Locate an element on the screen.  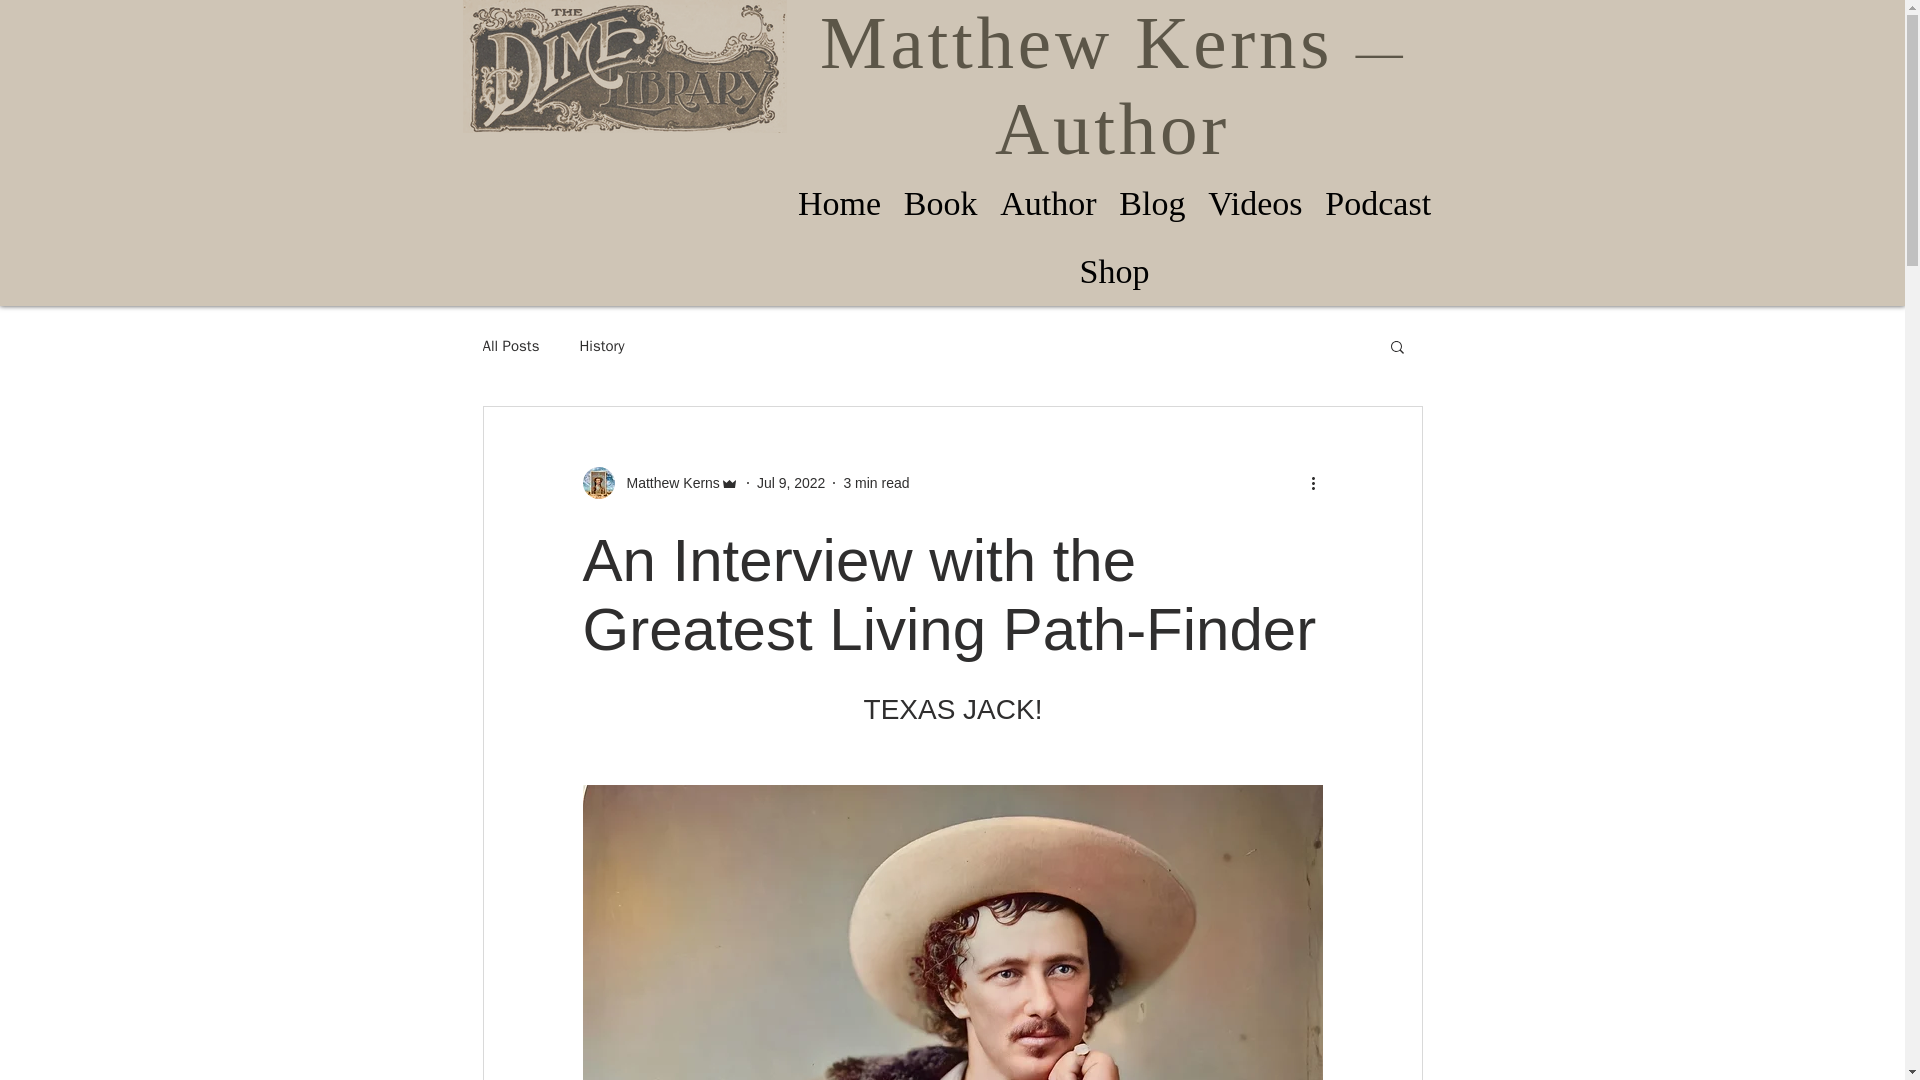
Home is located at coordinates (838, 204).